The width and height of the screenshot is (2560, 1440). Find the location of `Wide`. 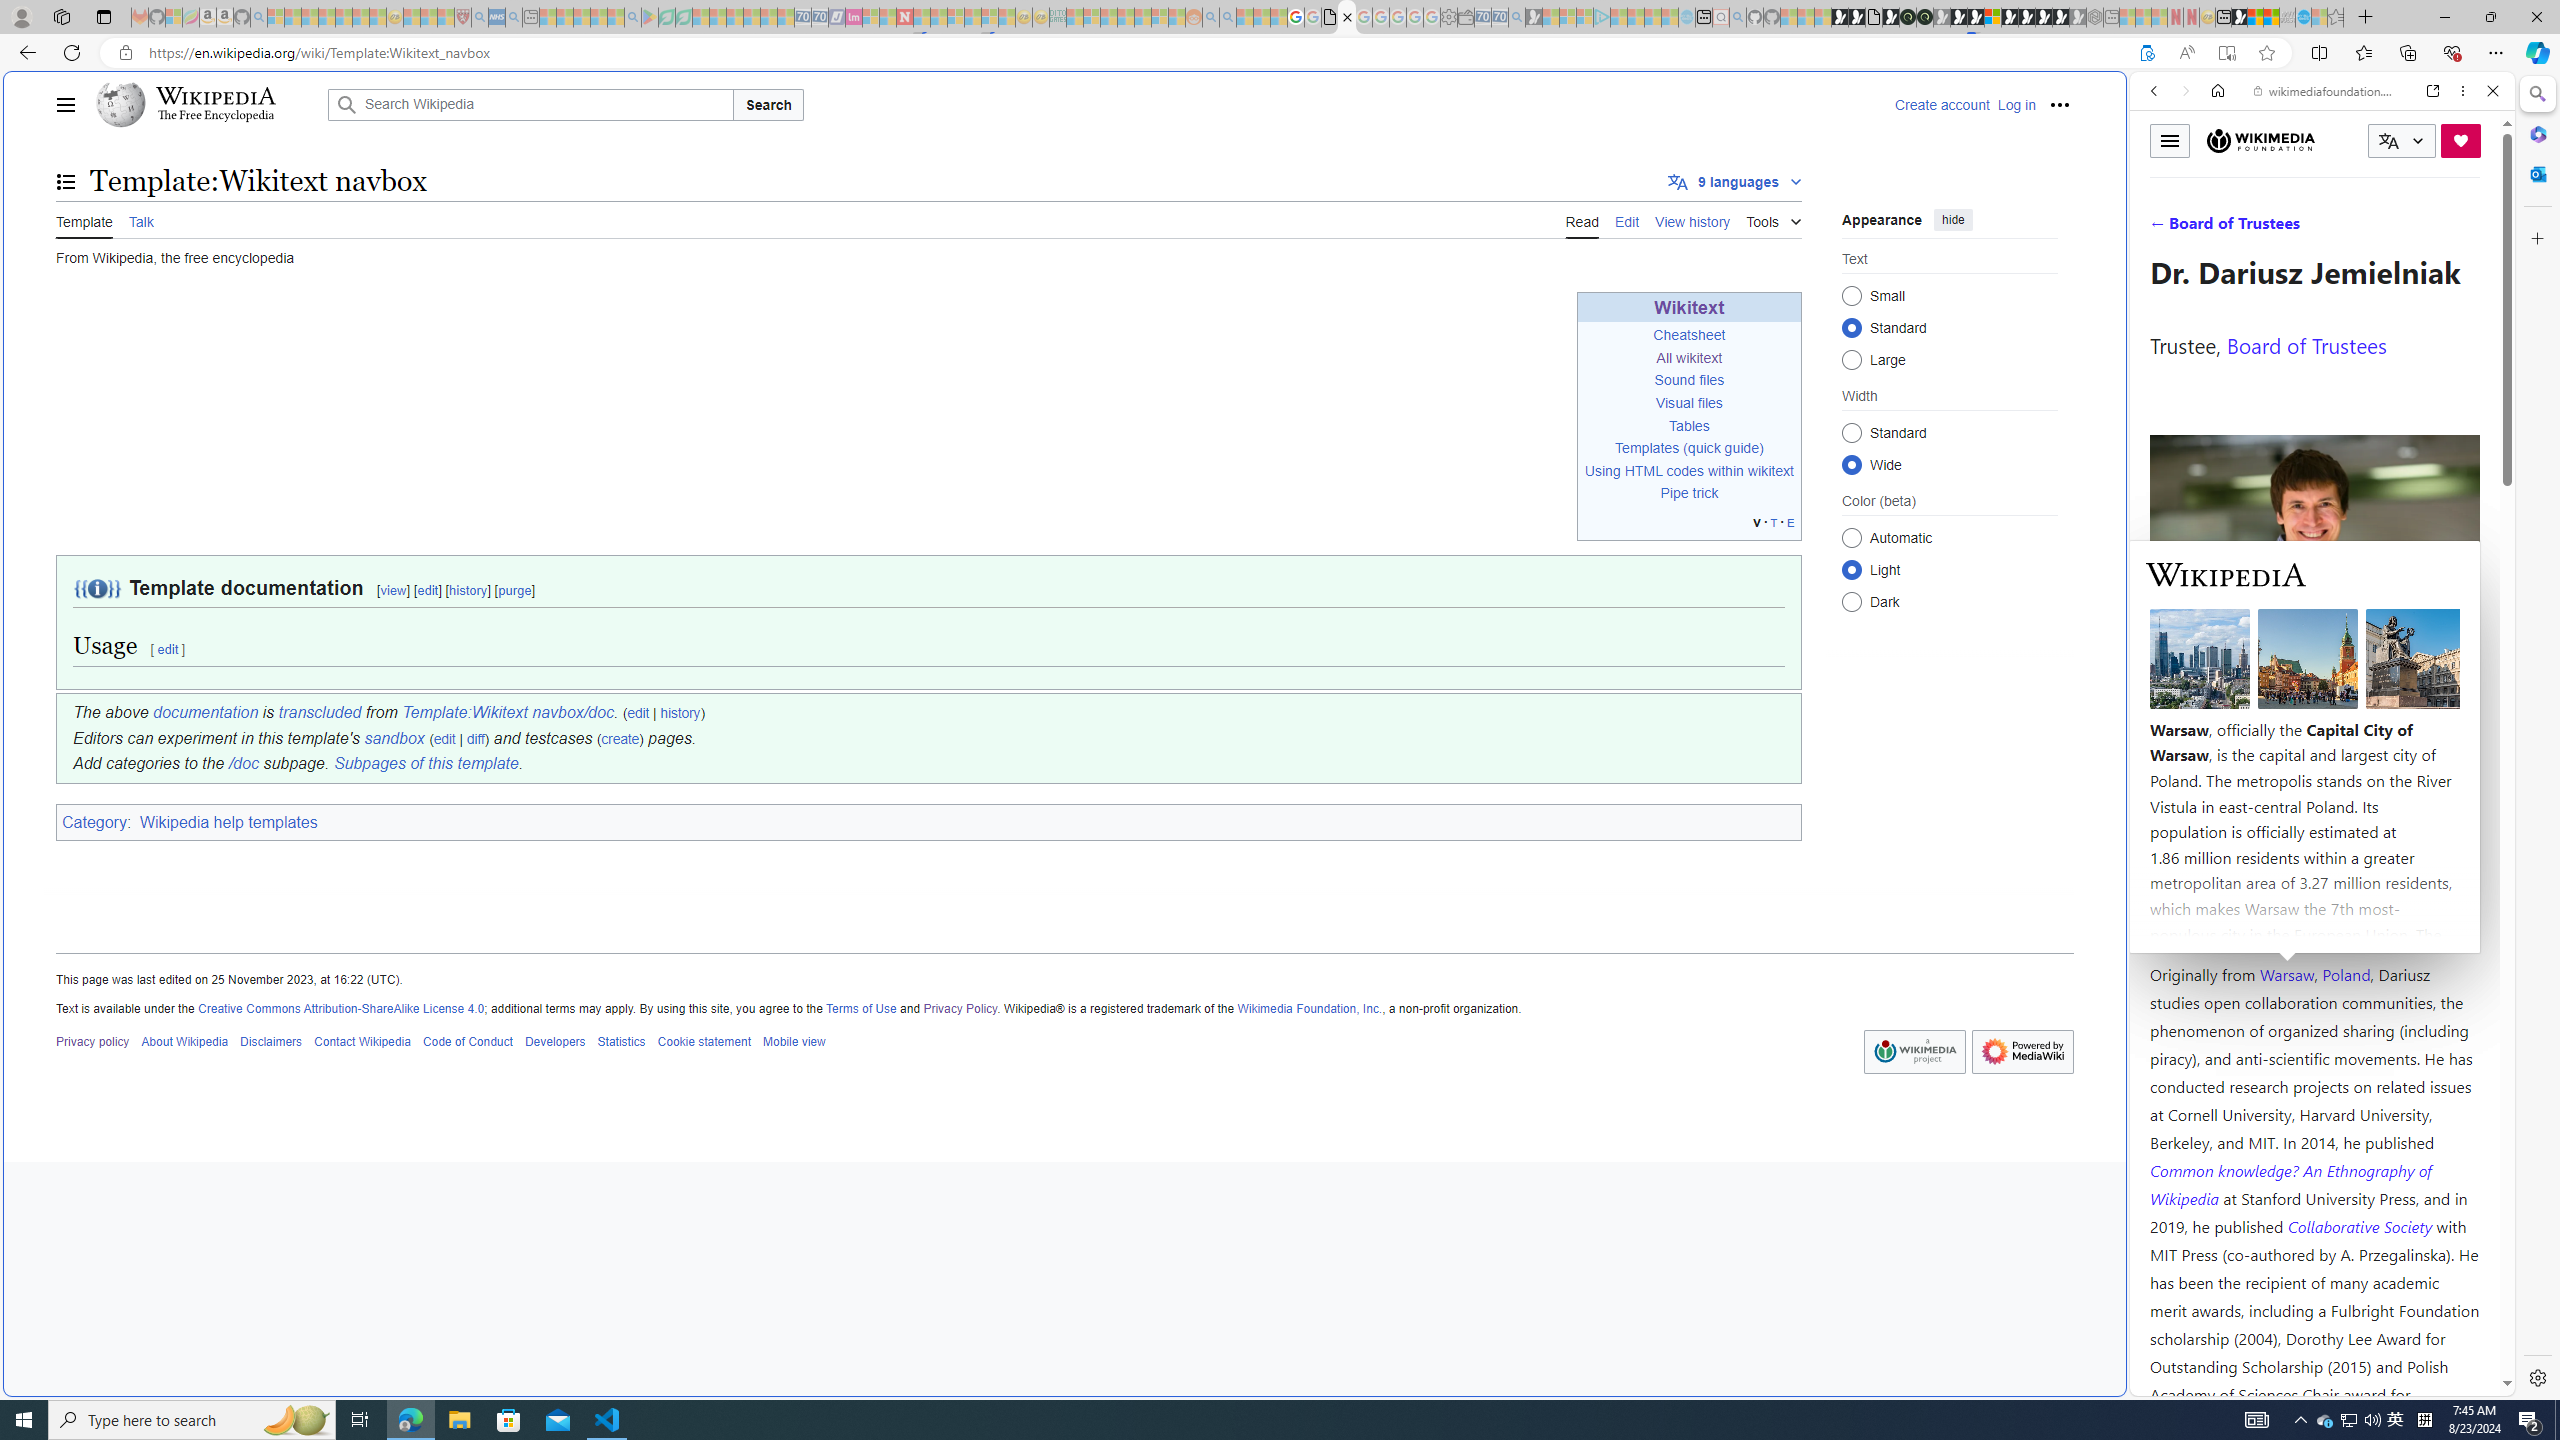

Wide is located at coordinates (1852, 464).